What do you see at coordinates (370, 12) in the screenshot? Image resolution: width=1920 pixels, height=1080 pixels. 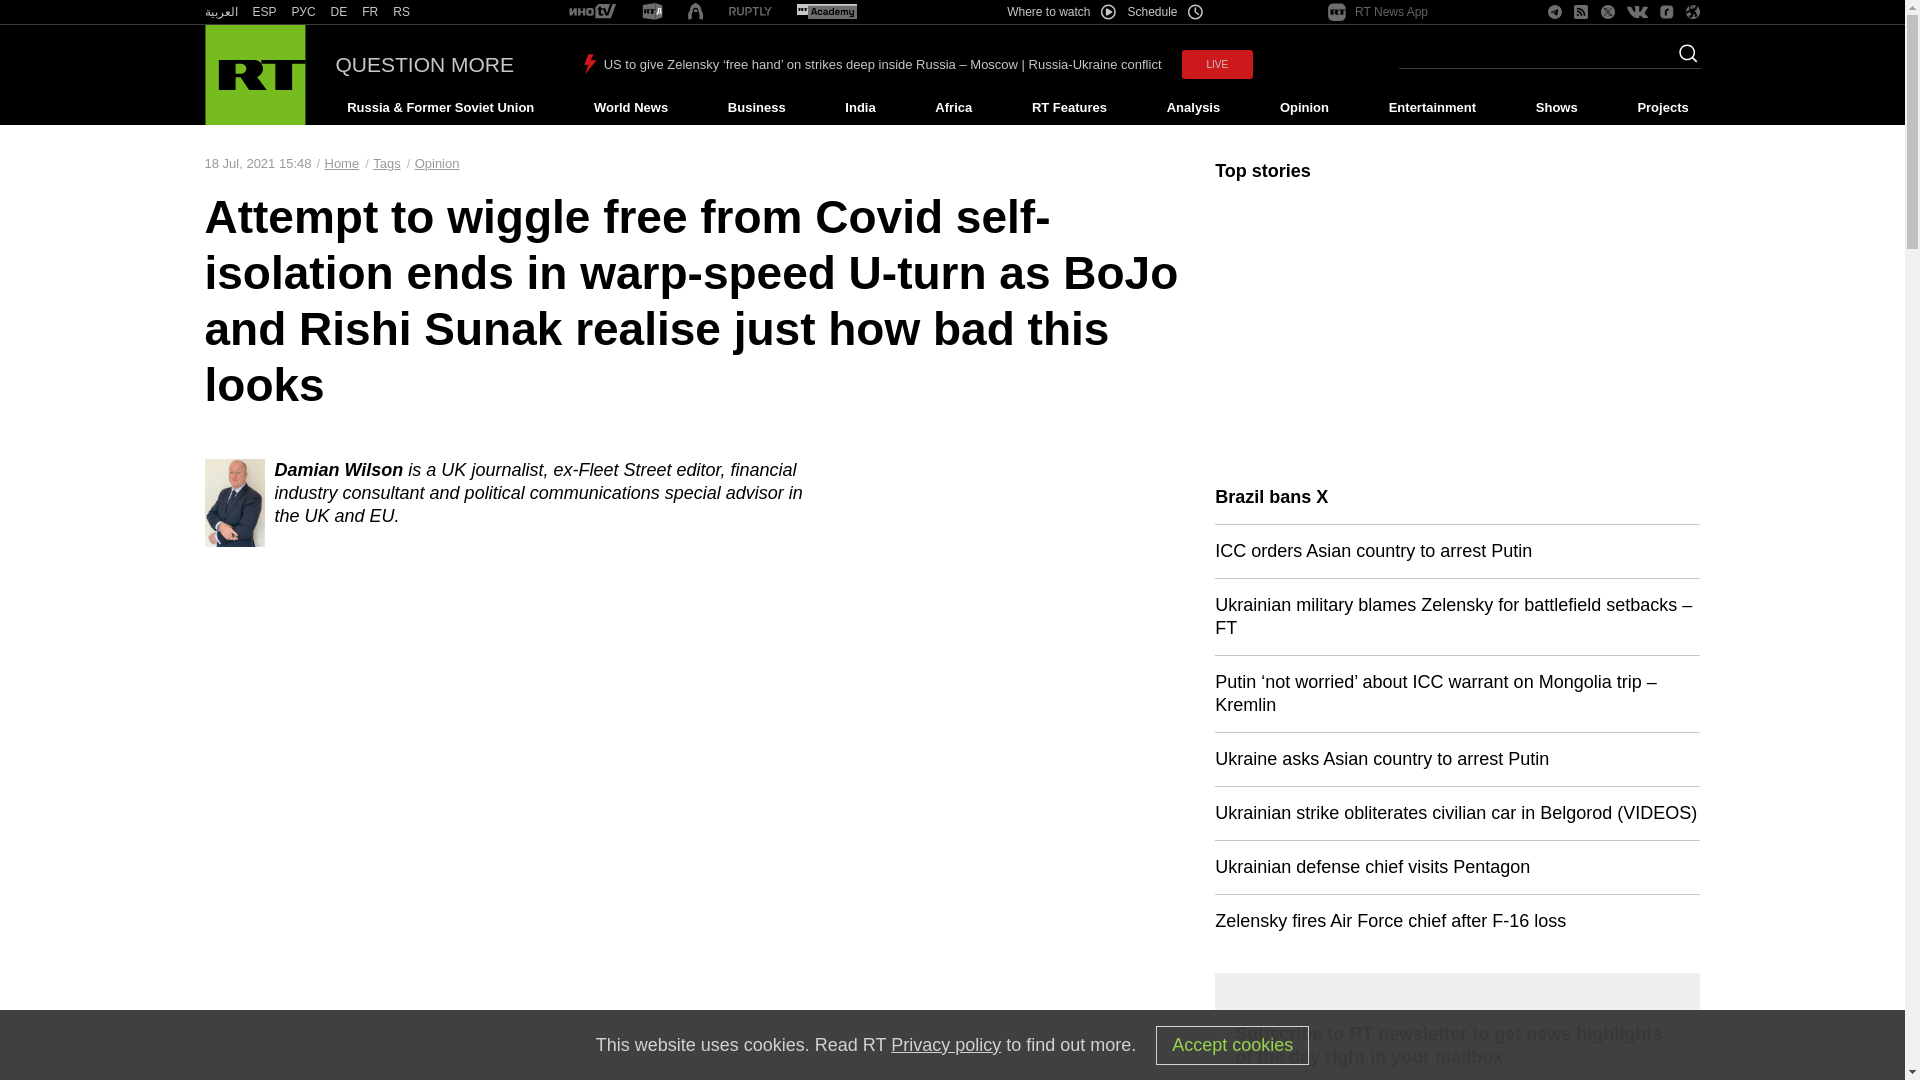 I see `RT ` at bounding box center [370, 12].